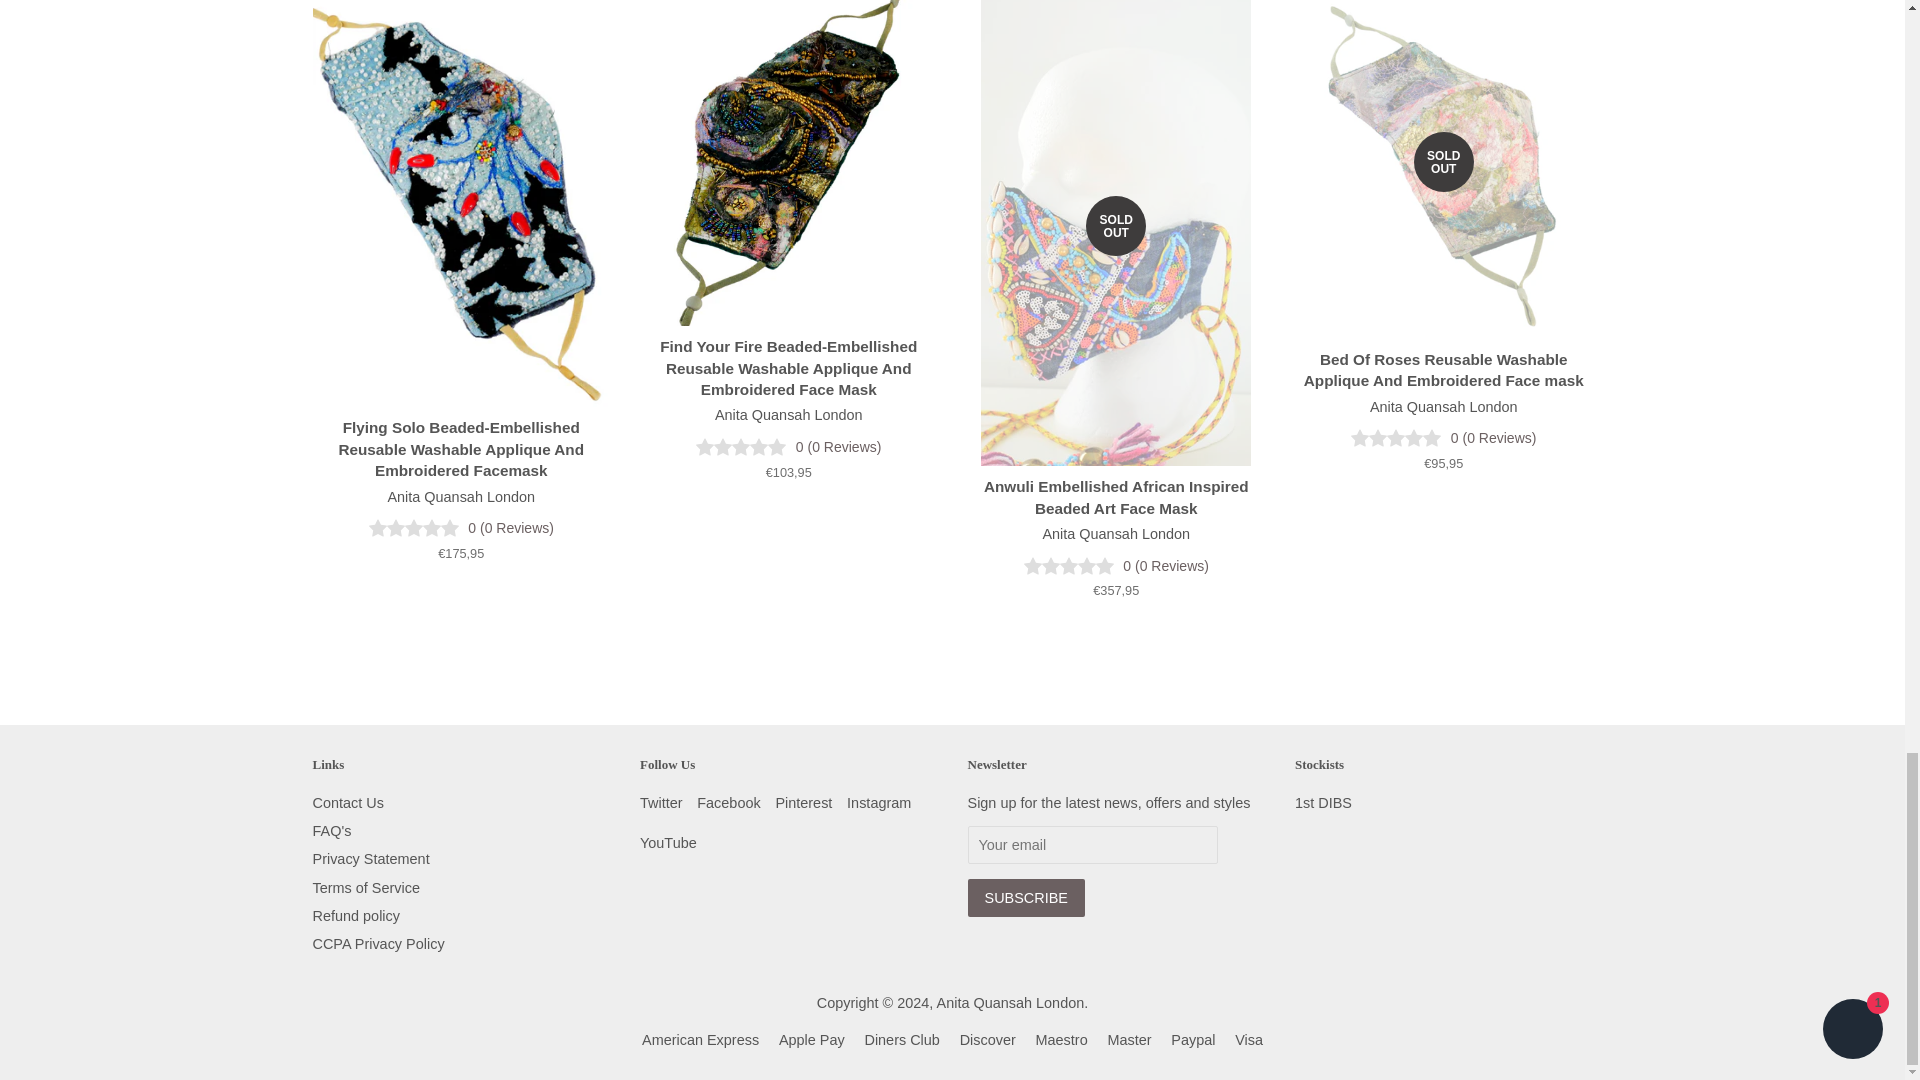  Describe the element at coordinates (728, 802) in the screenshot. I see `Anita Quansah London on Facebook` at that location.